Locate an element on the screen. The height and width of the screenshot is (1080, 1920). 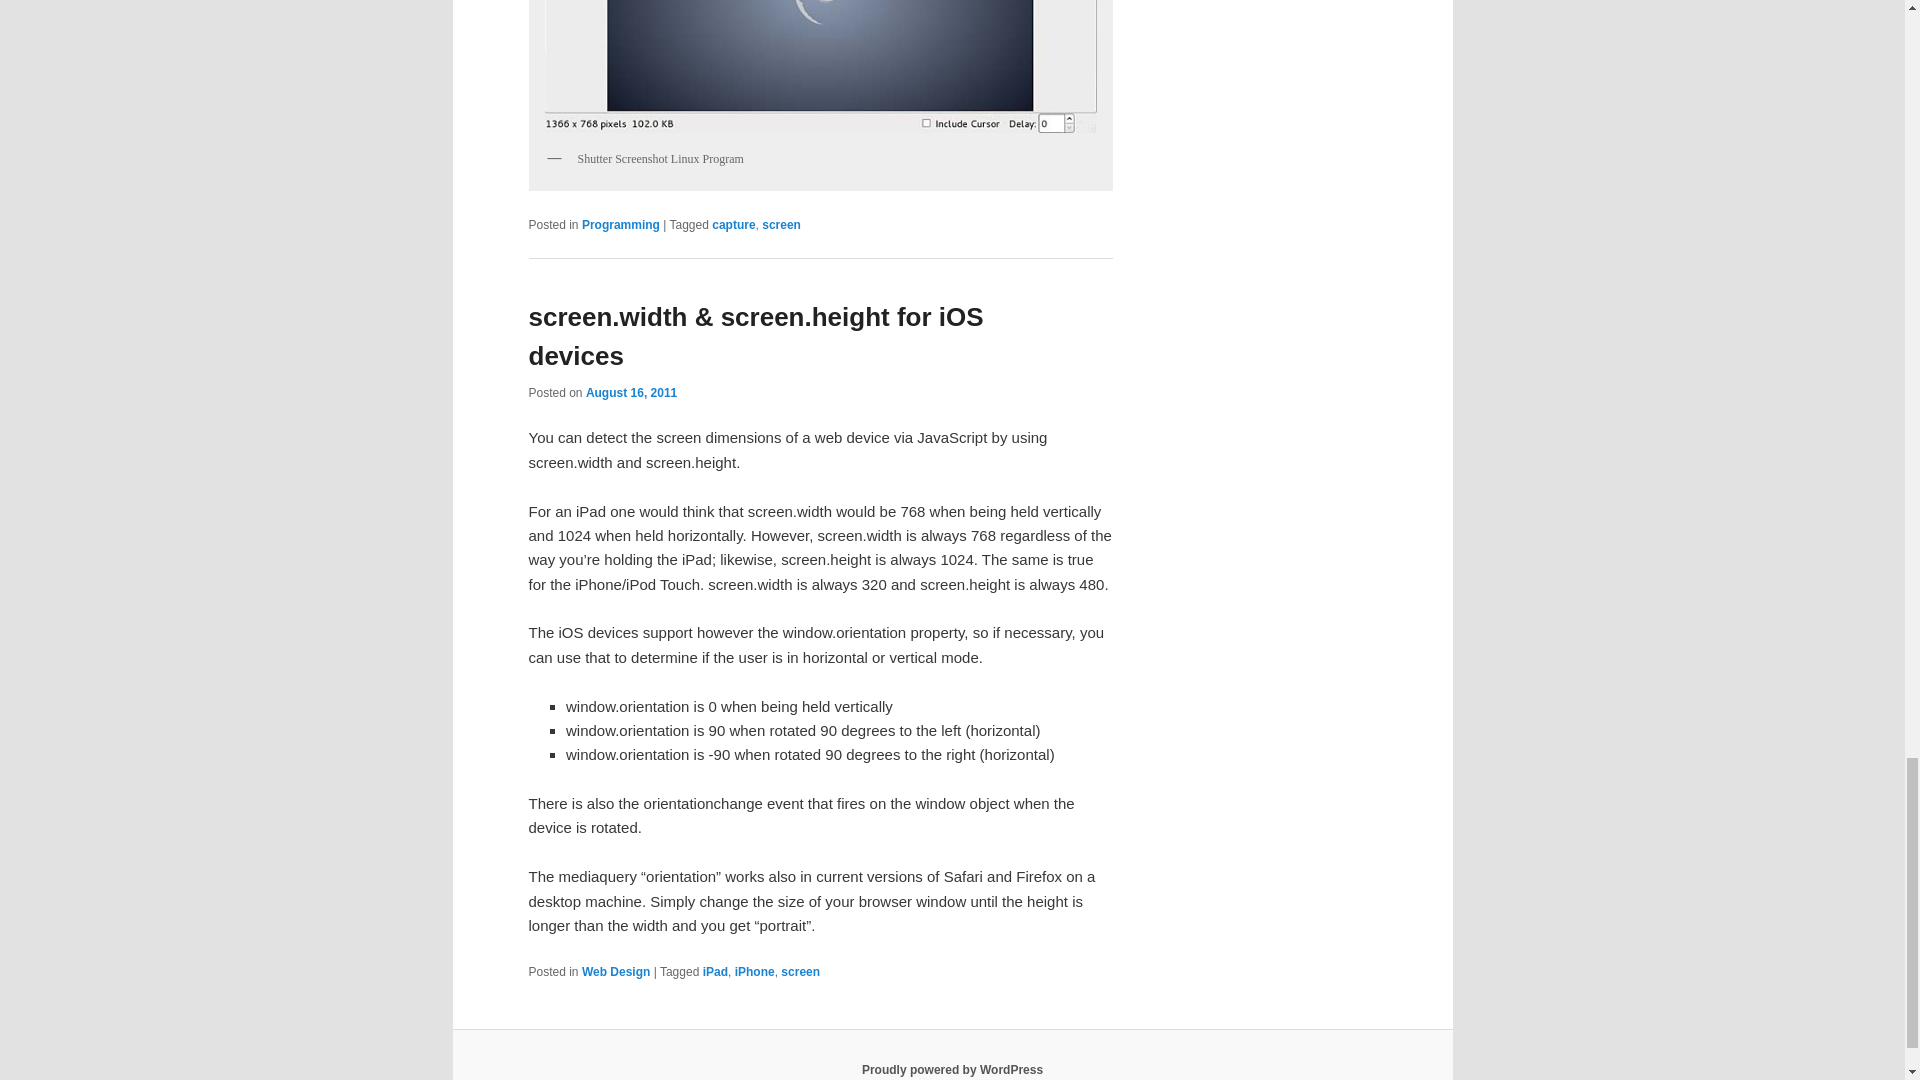
iPhone is located at coordinates (755, 972).